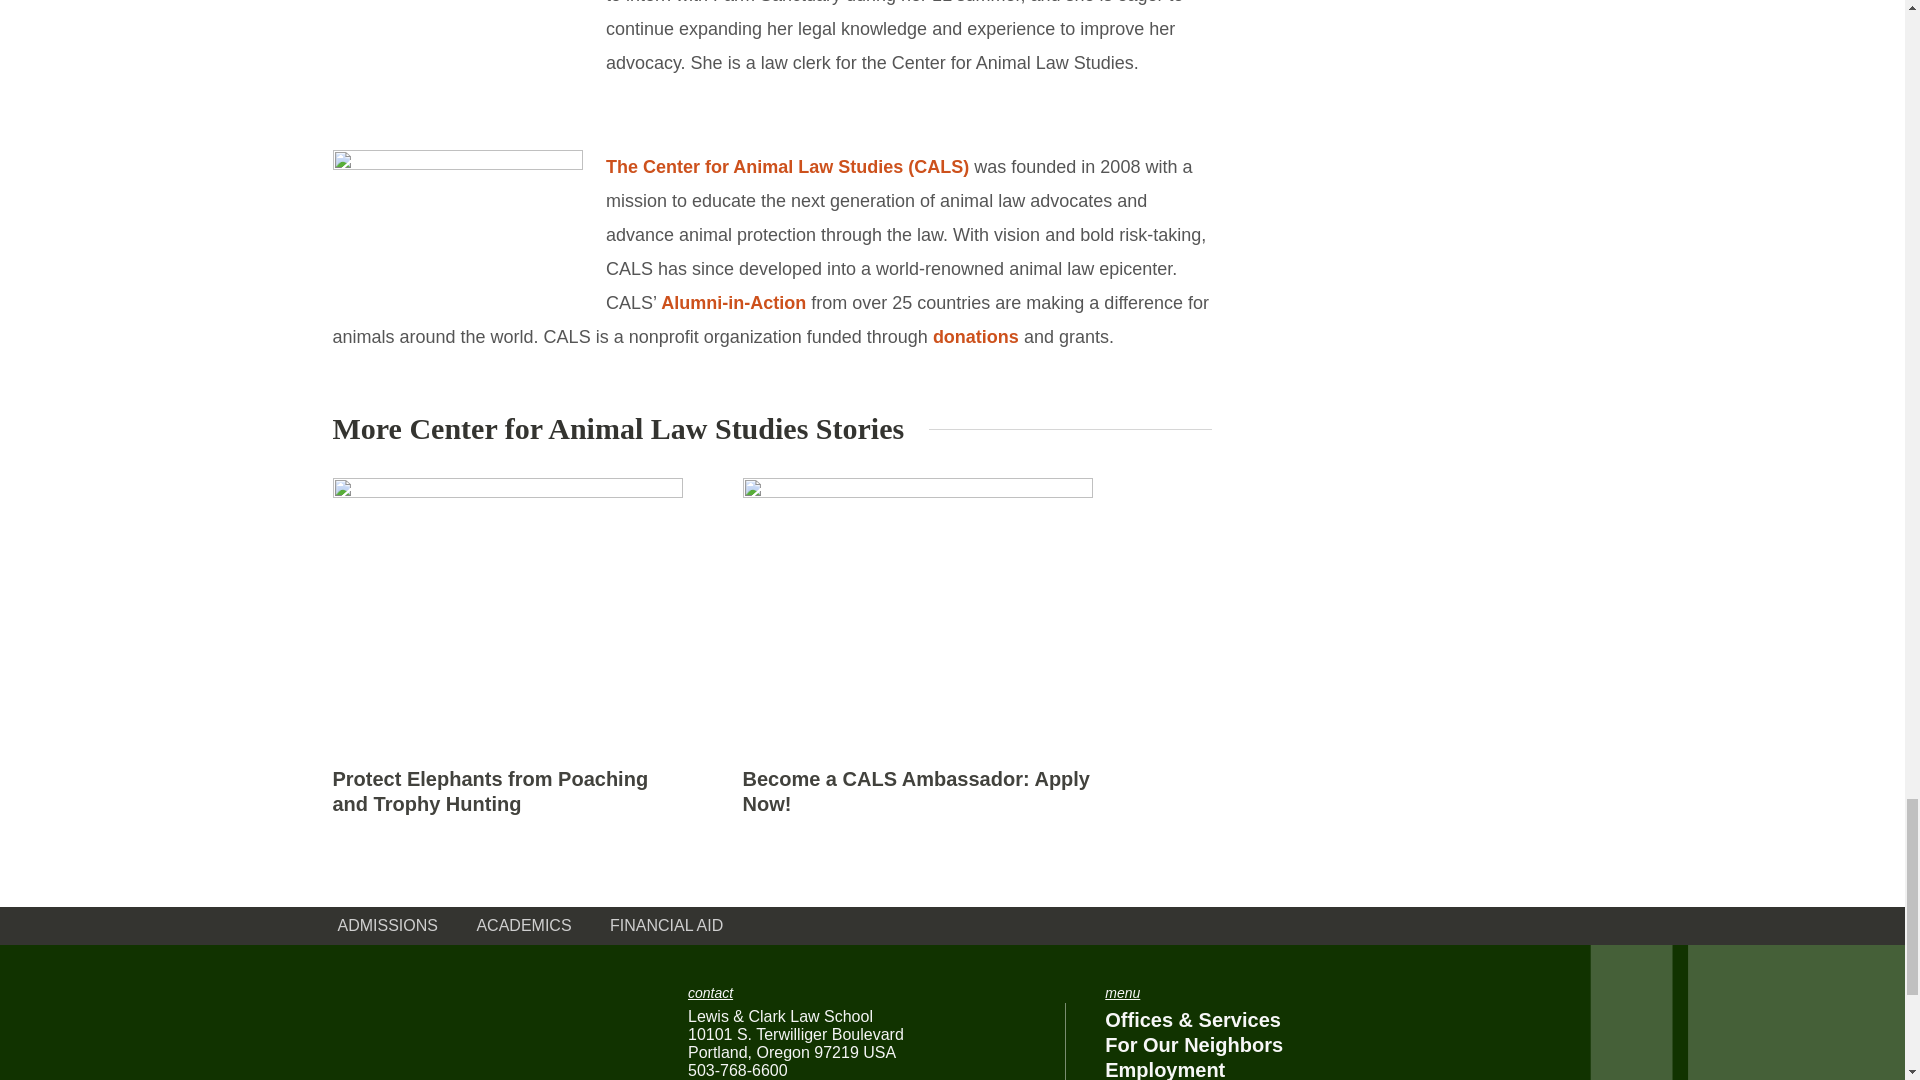  Describe the element at coordinates (490, 791) in the screenshot. I see `Protect Elephants from Poaching and Trophy Hunting` at that location.